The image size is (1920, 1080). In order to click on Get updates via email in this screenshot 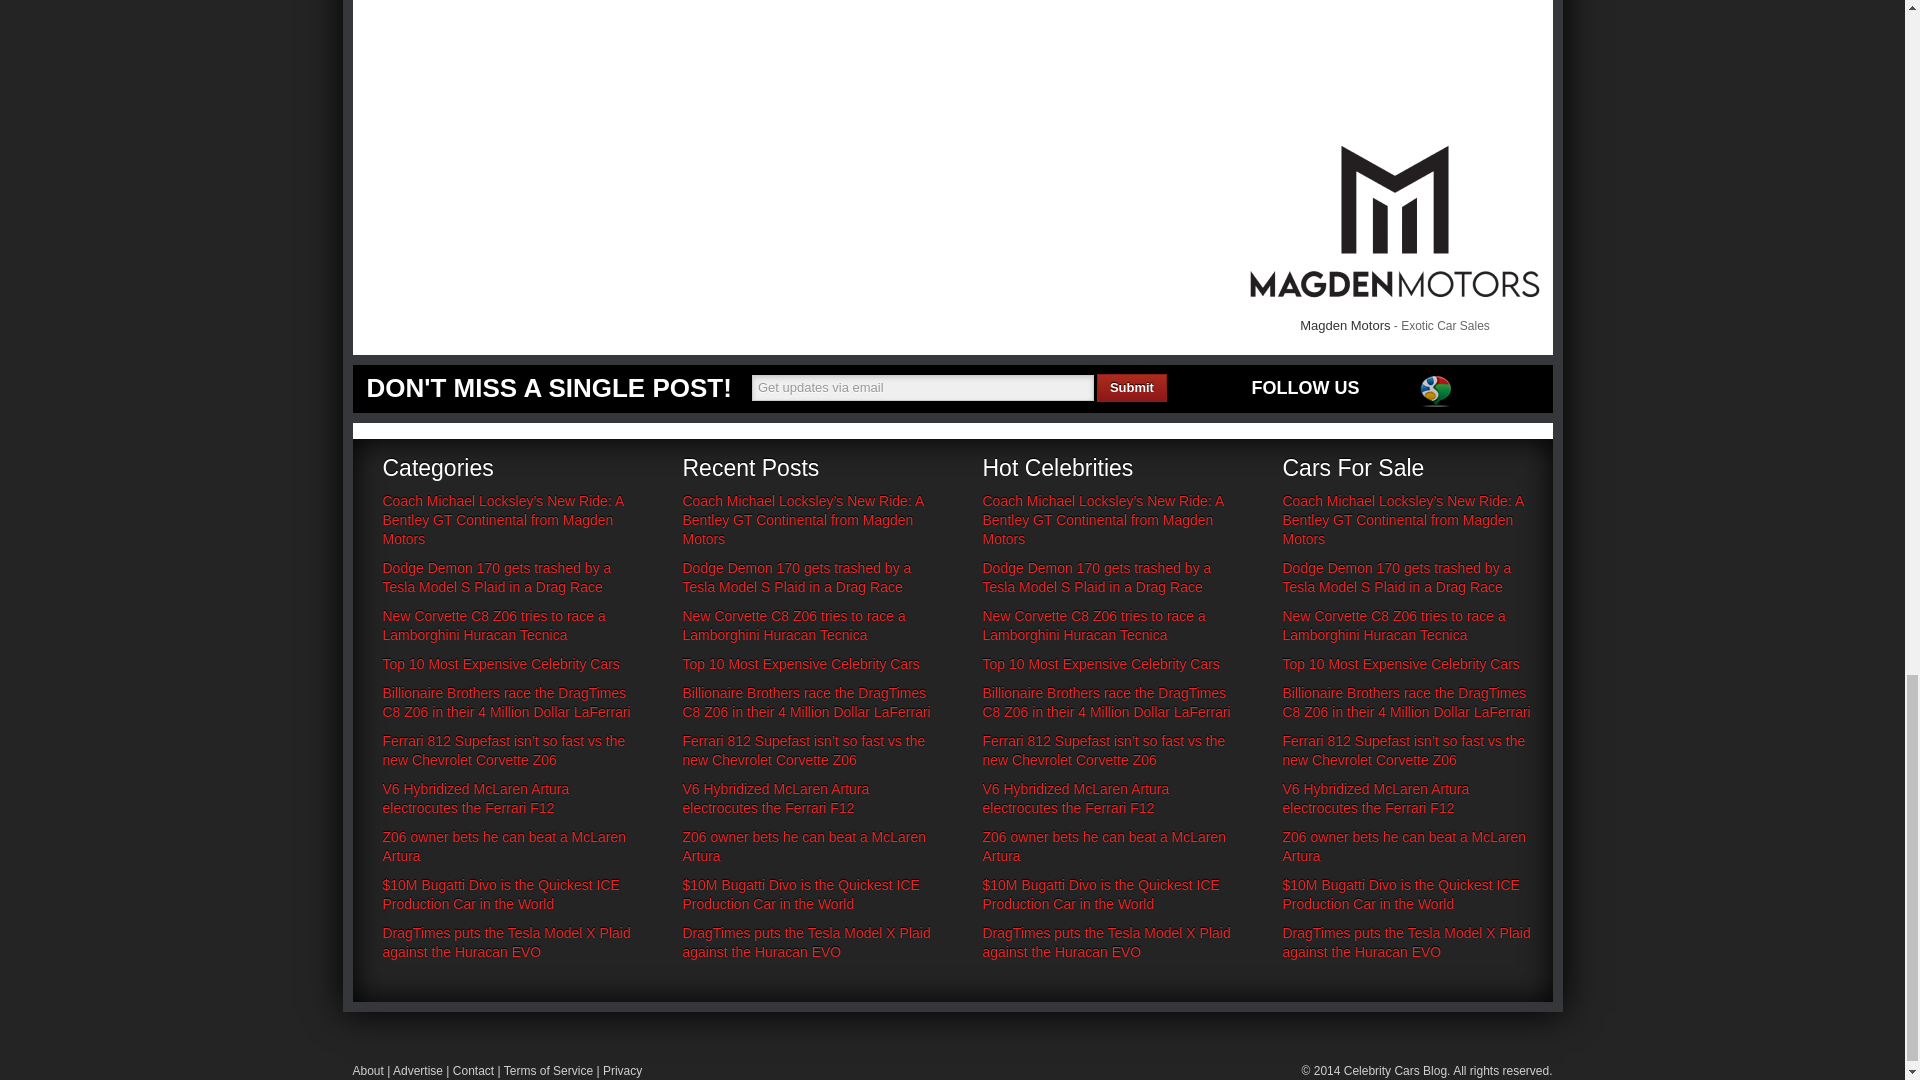, I will do `click(923, 387)`.